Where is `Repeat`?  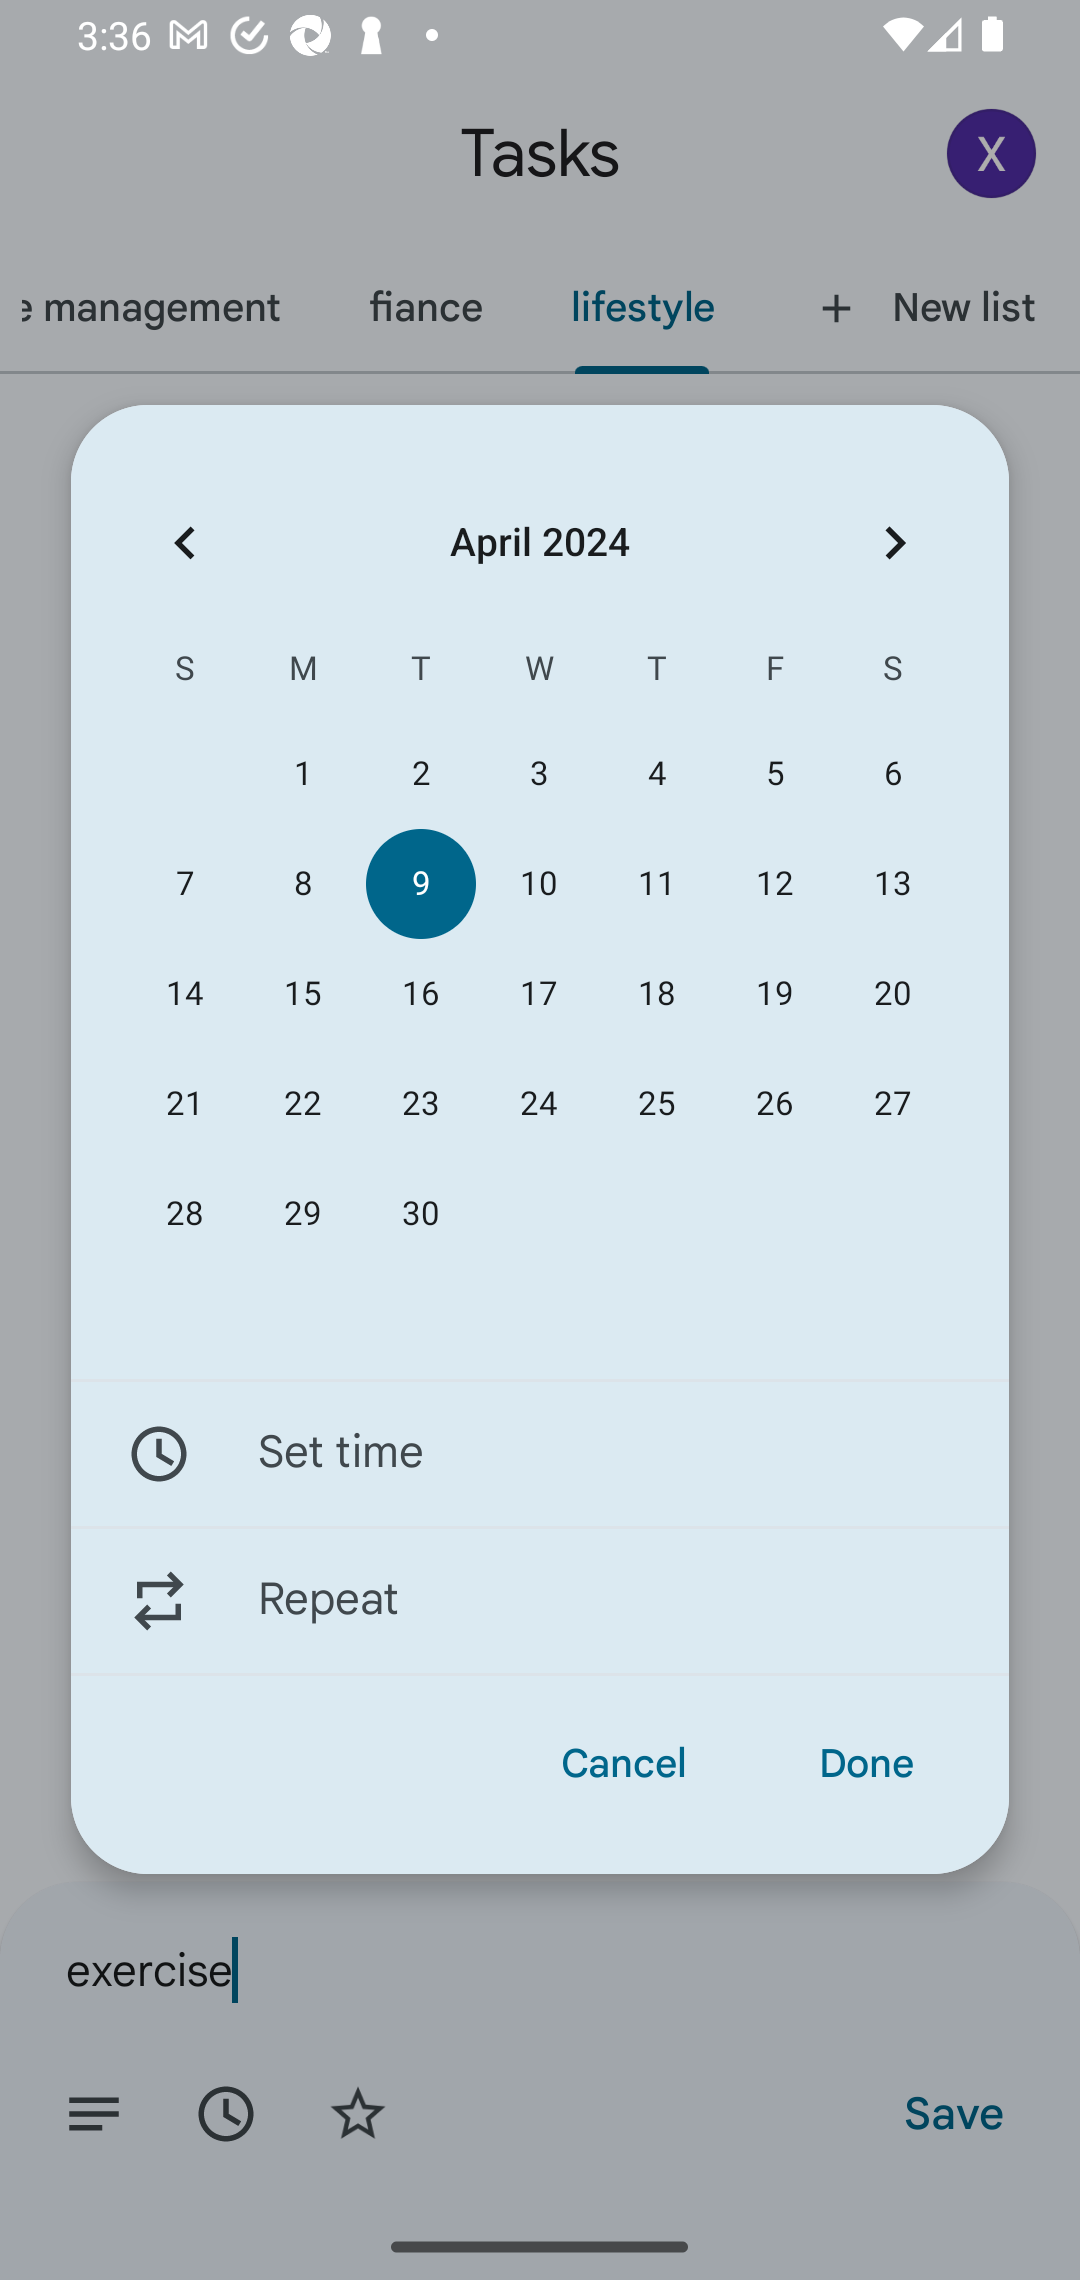
Repeat is located at coordinates (540, 1601).